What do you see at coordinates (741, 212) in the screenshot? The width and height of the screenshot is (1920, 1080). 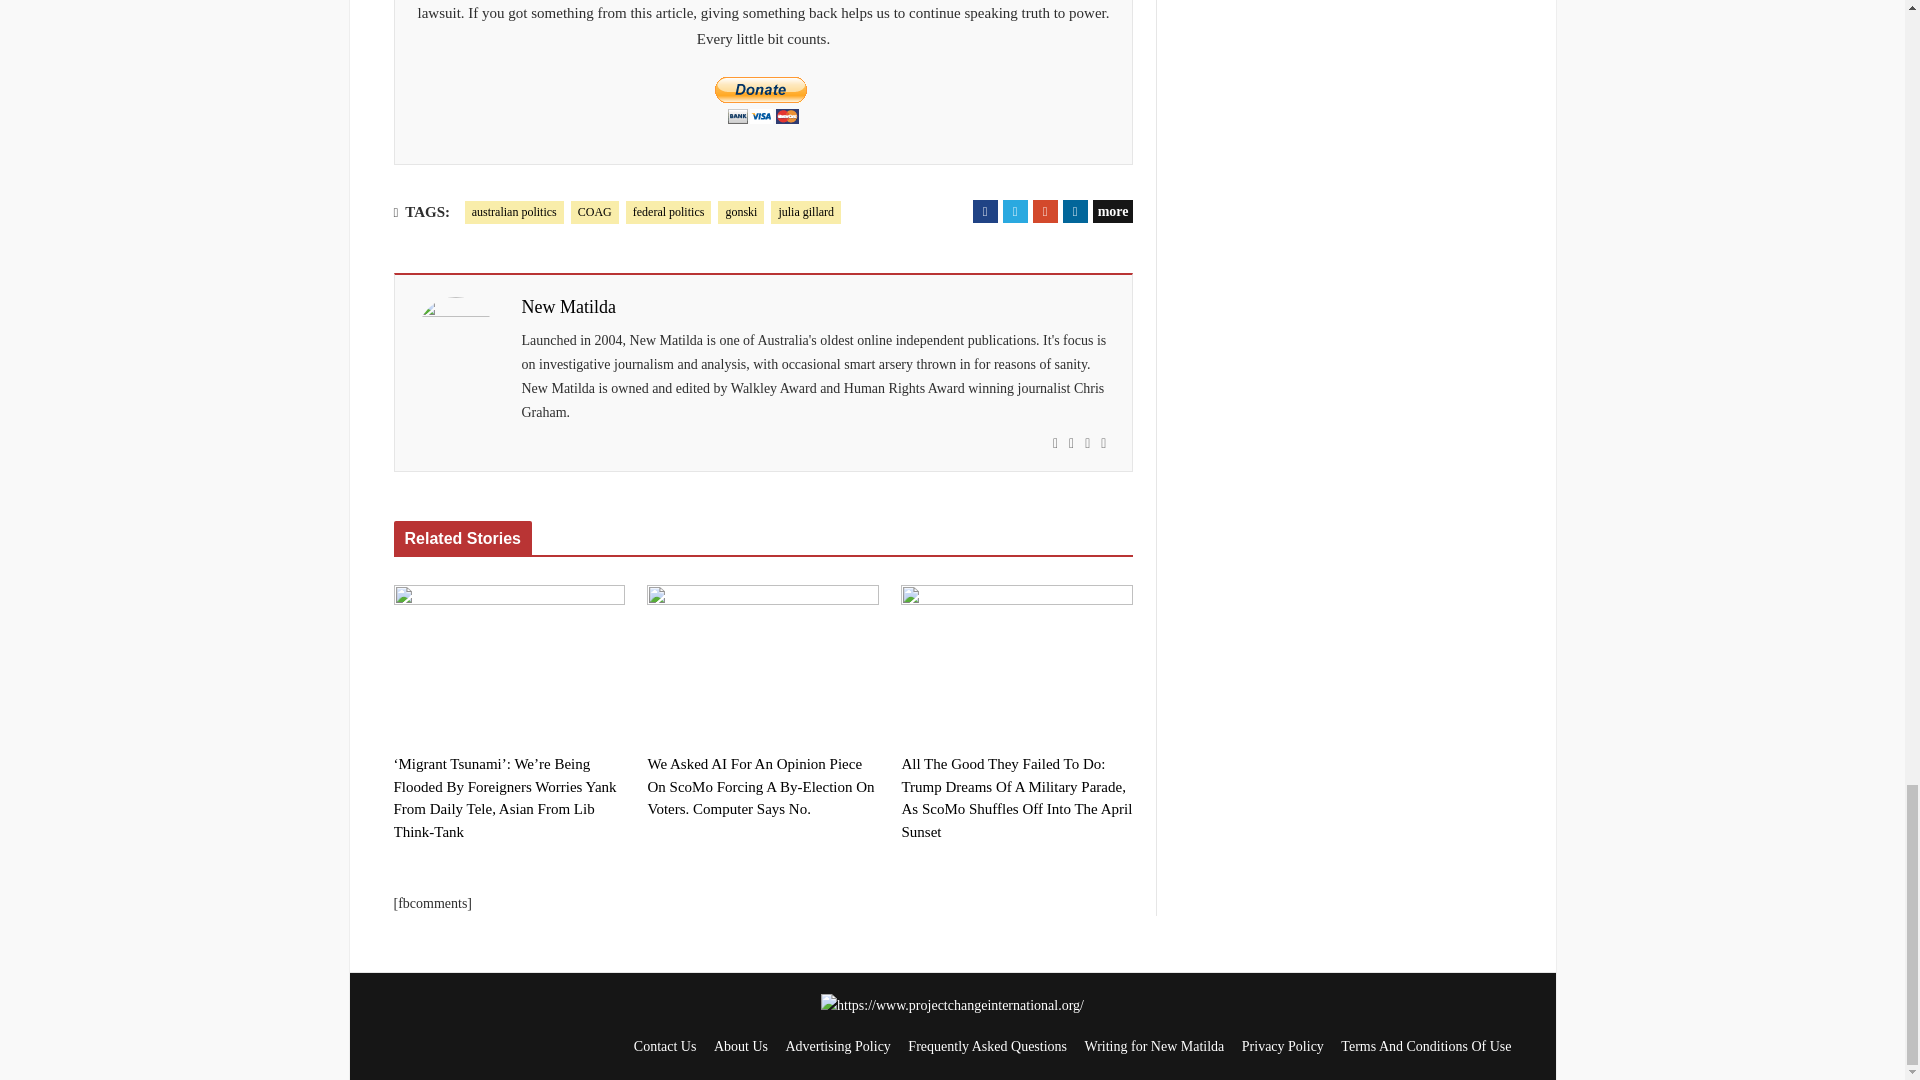 I see `gonski` at bounding box center [741, 212].